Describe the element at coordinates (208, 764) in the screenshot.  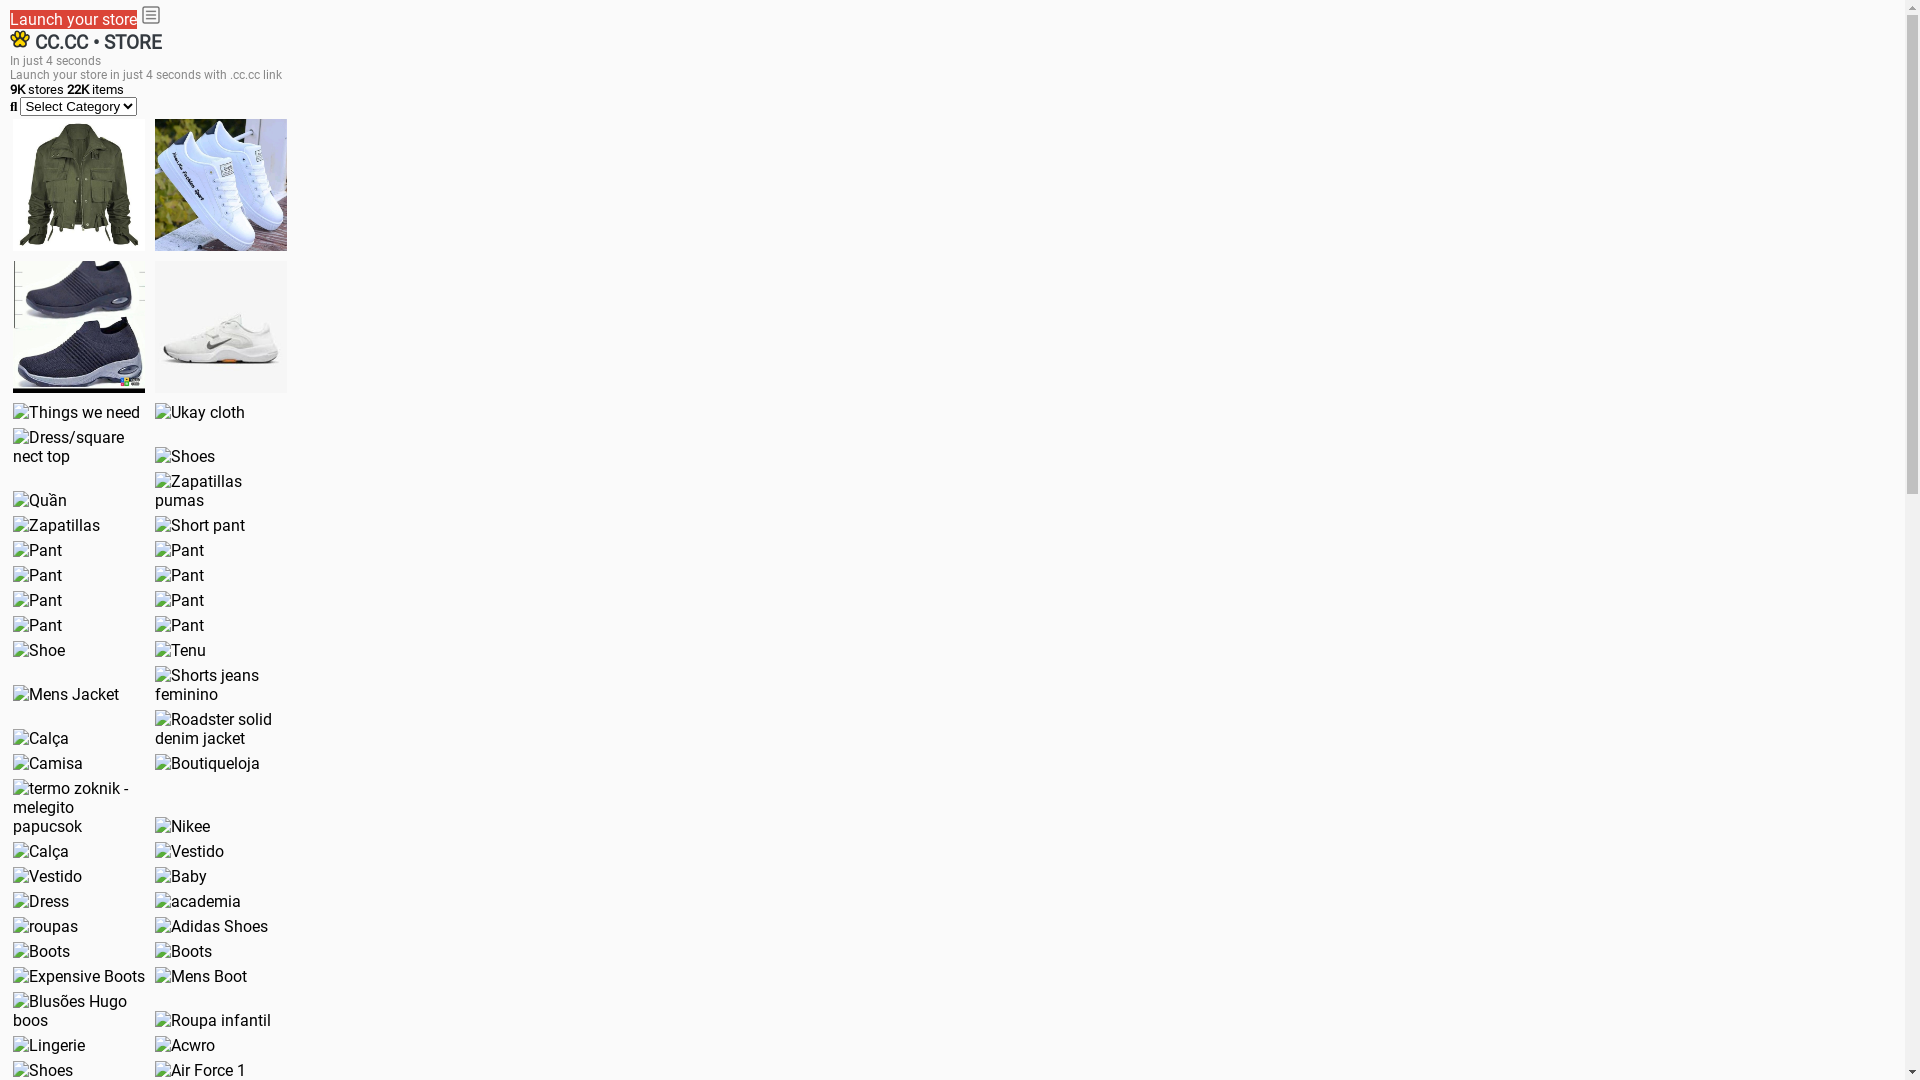
I see `Boutiqueloja` at that location.